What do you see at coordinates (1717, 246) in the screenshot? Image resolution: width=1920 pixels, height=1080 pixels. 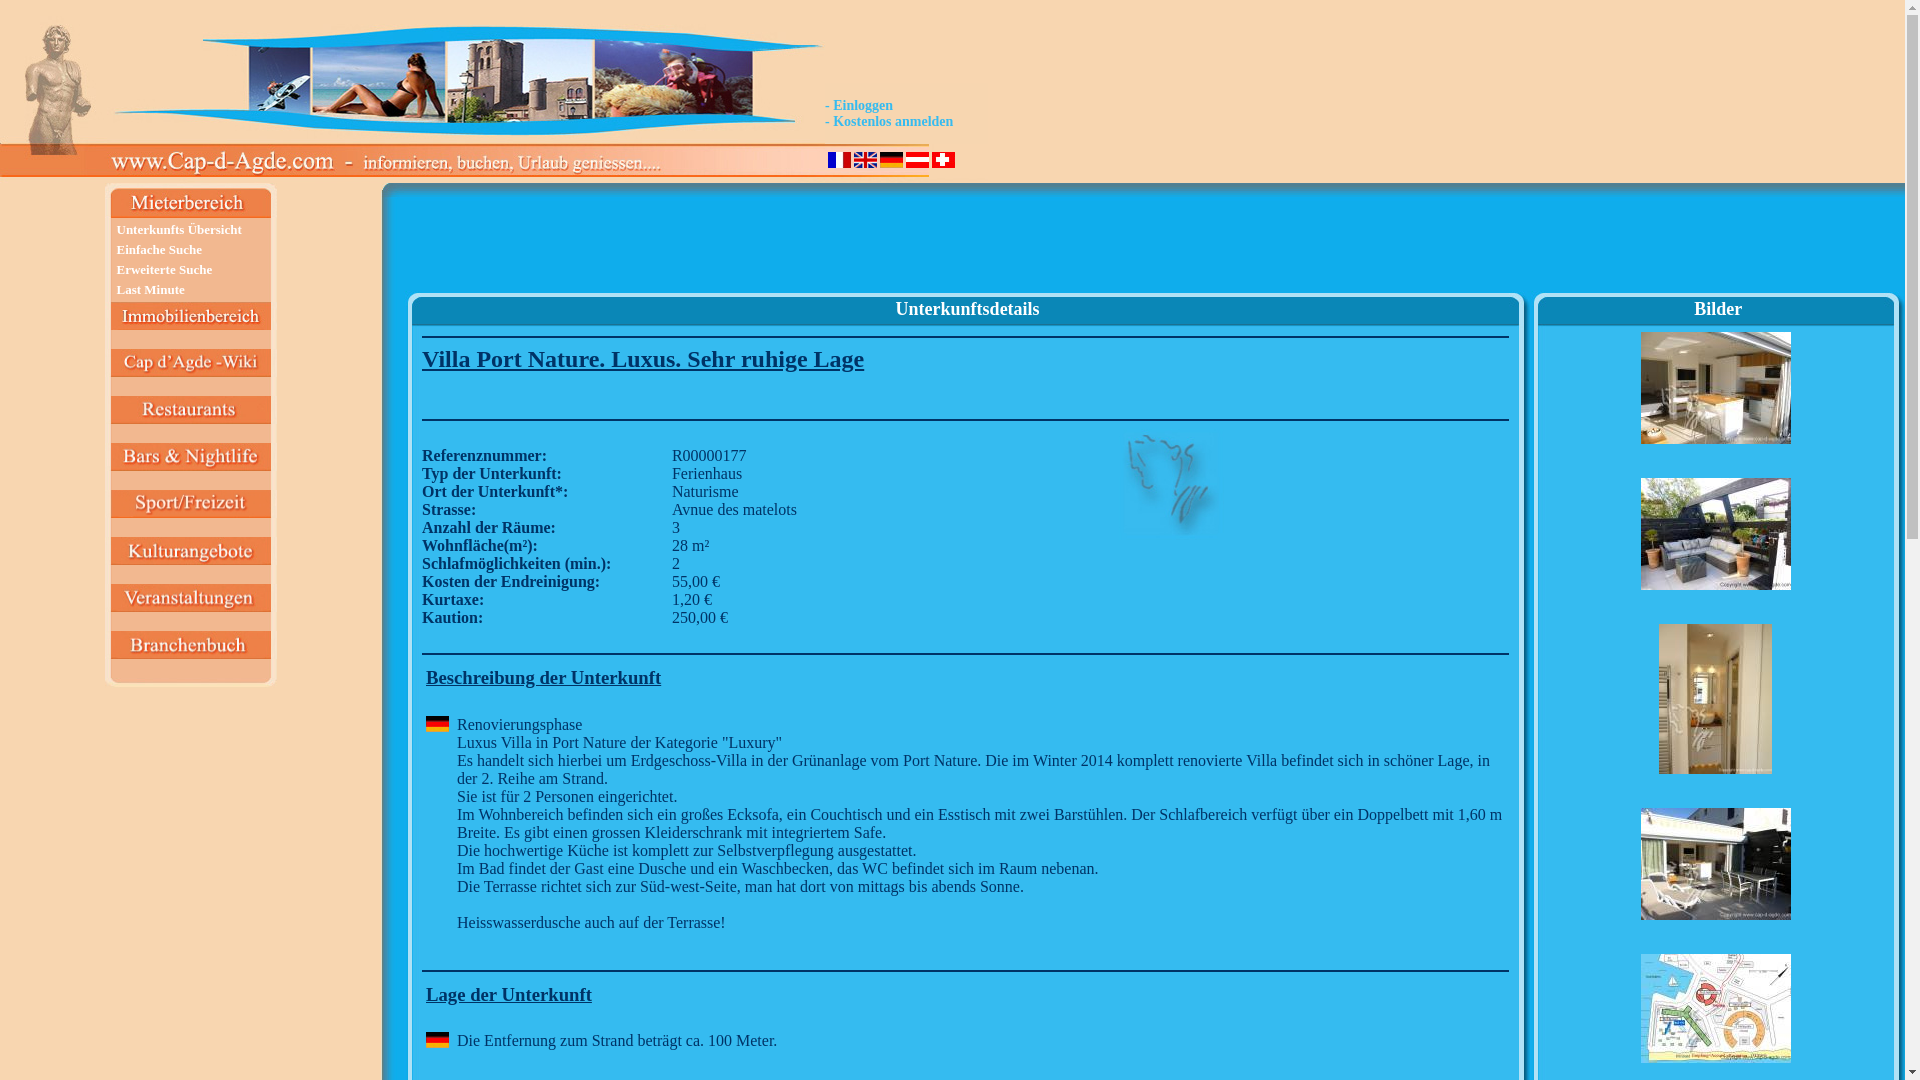 I see `Advertisement` at bounding box center [1717, 246].